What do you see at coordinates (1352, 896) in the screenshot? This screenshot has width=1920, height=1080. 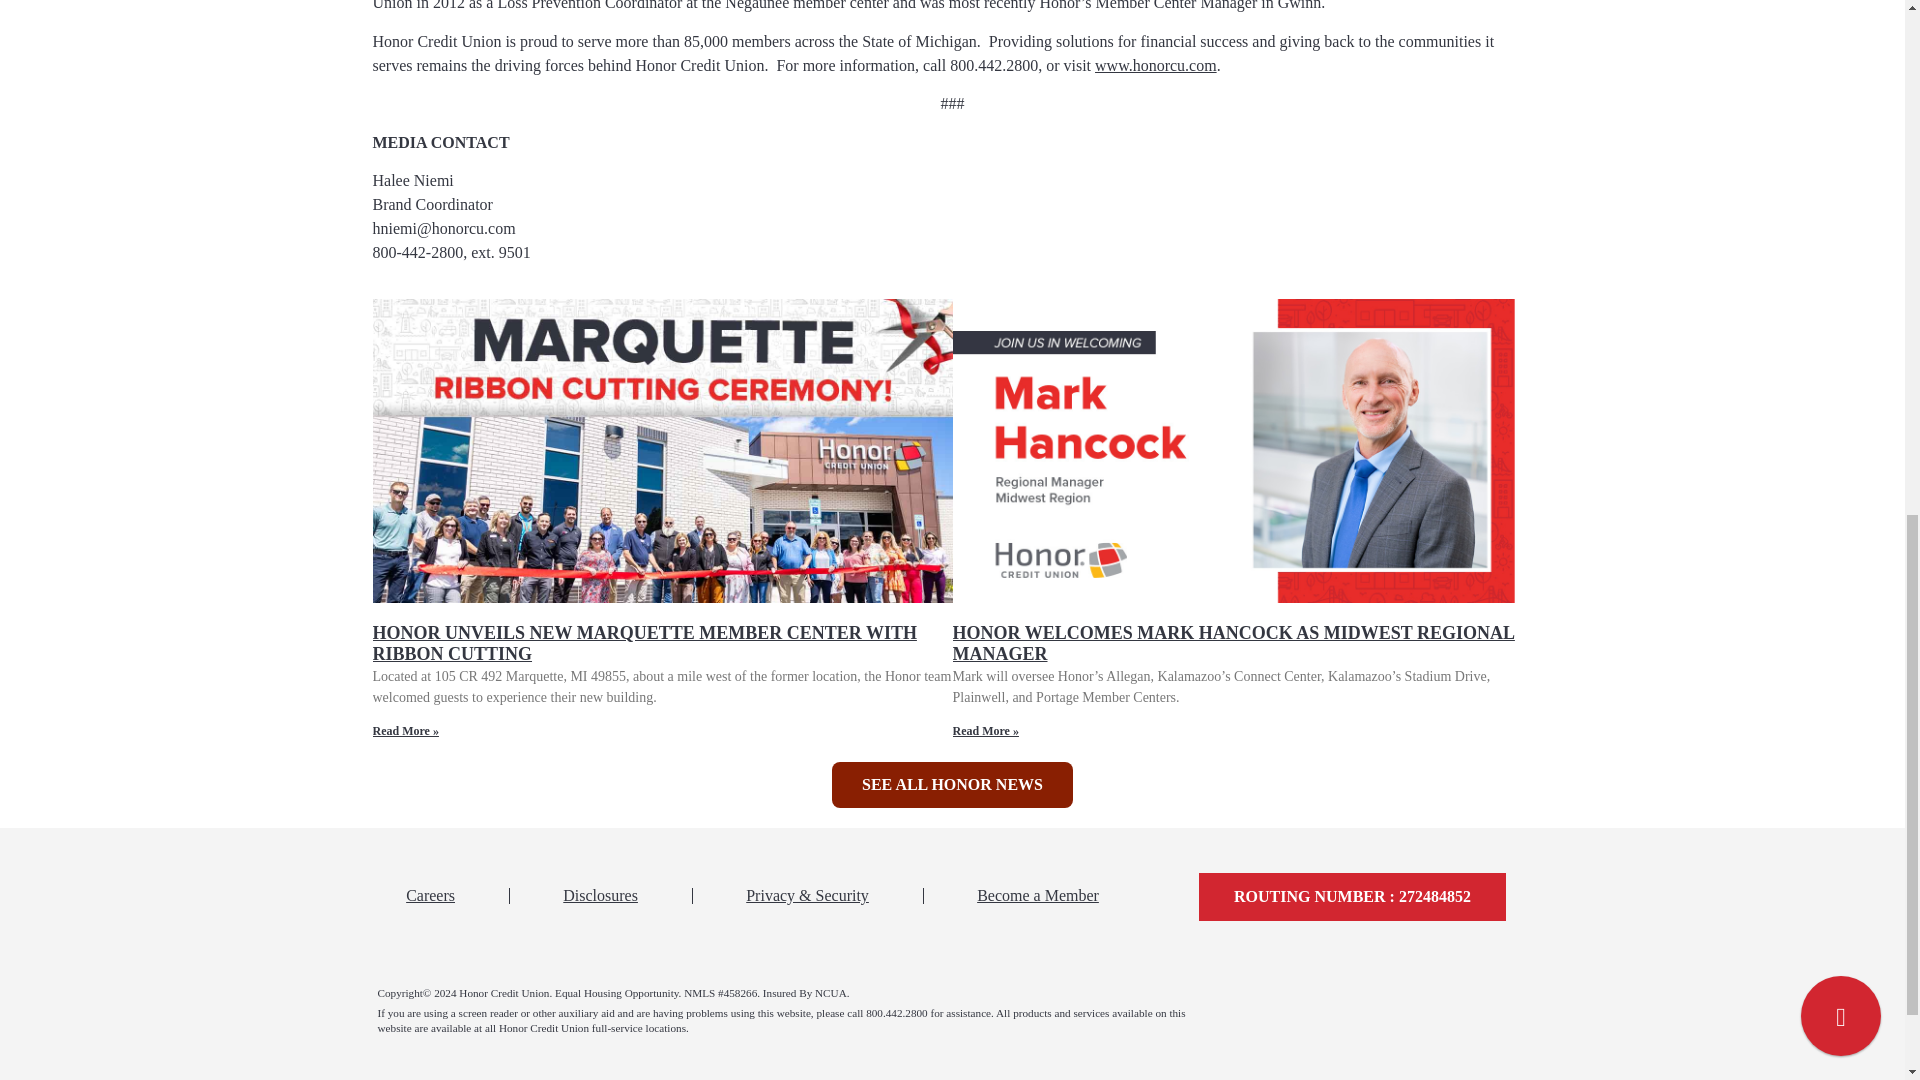 I see `Click to Copy` at bounding box center [1352, 896].